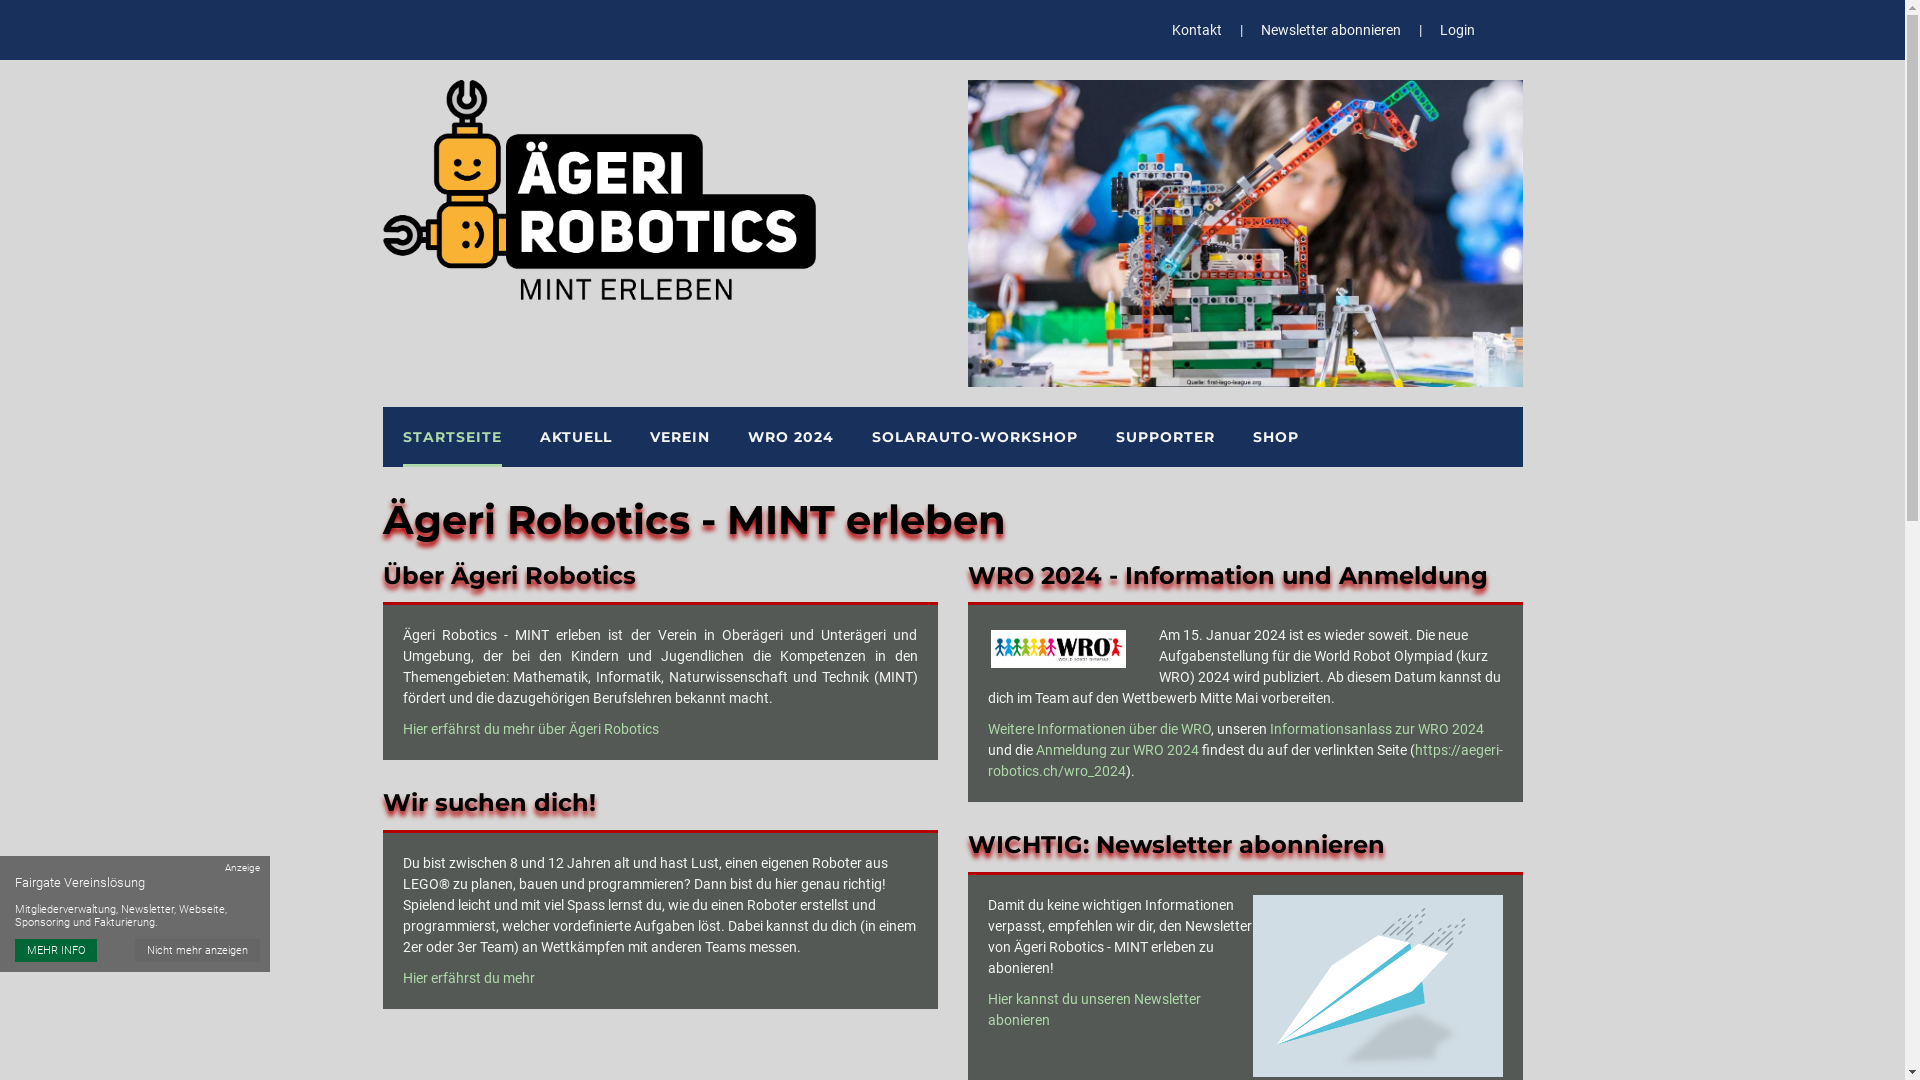  What do you see at coordinates (975, 437) in the screenshot?
I see `SOLARAUTO-WORKSHOP` at bounding box center [975, 437].